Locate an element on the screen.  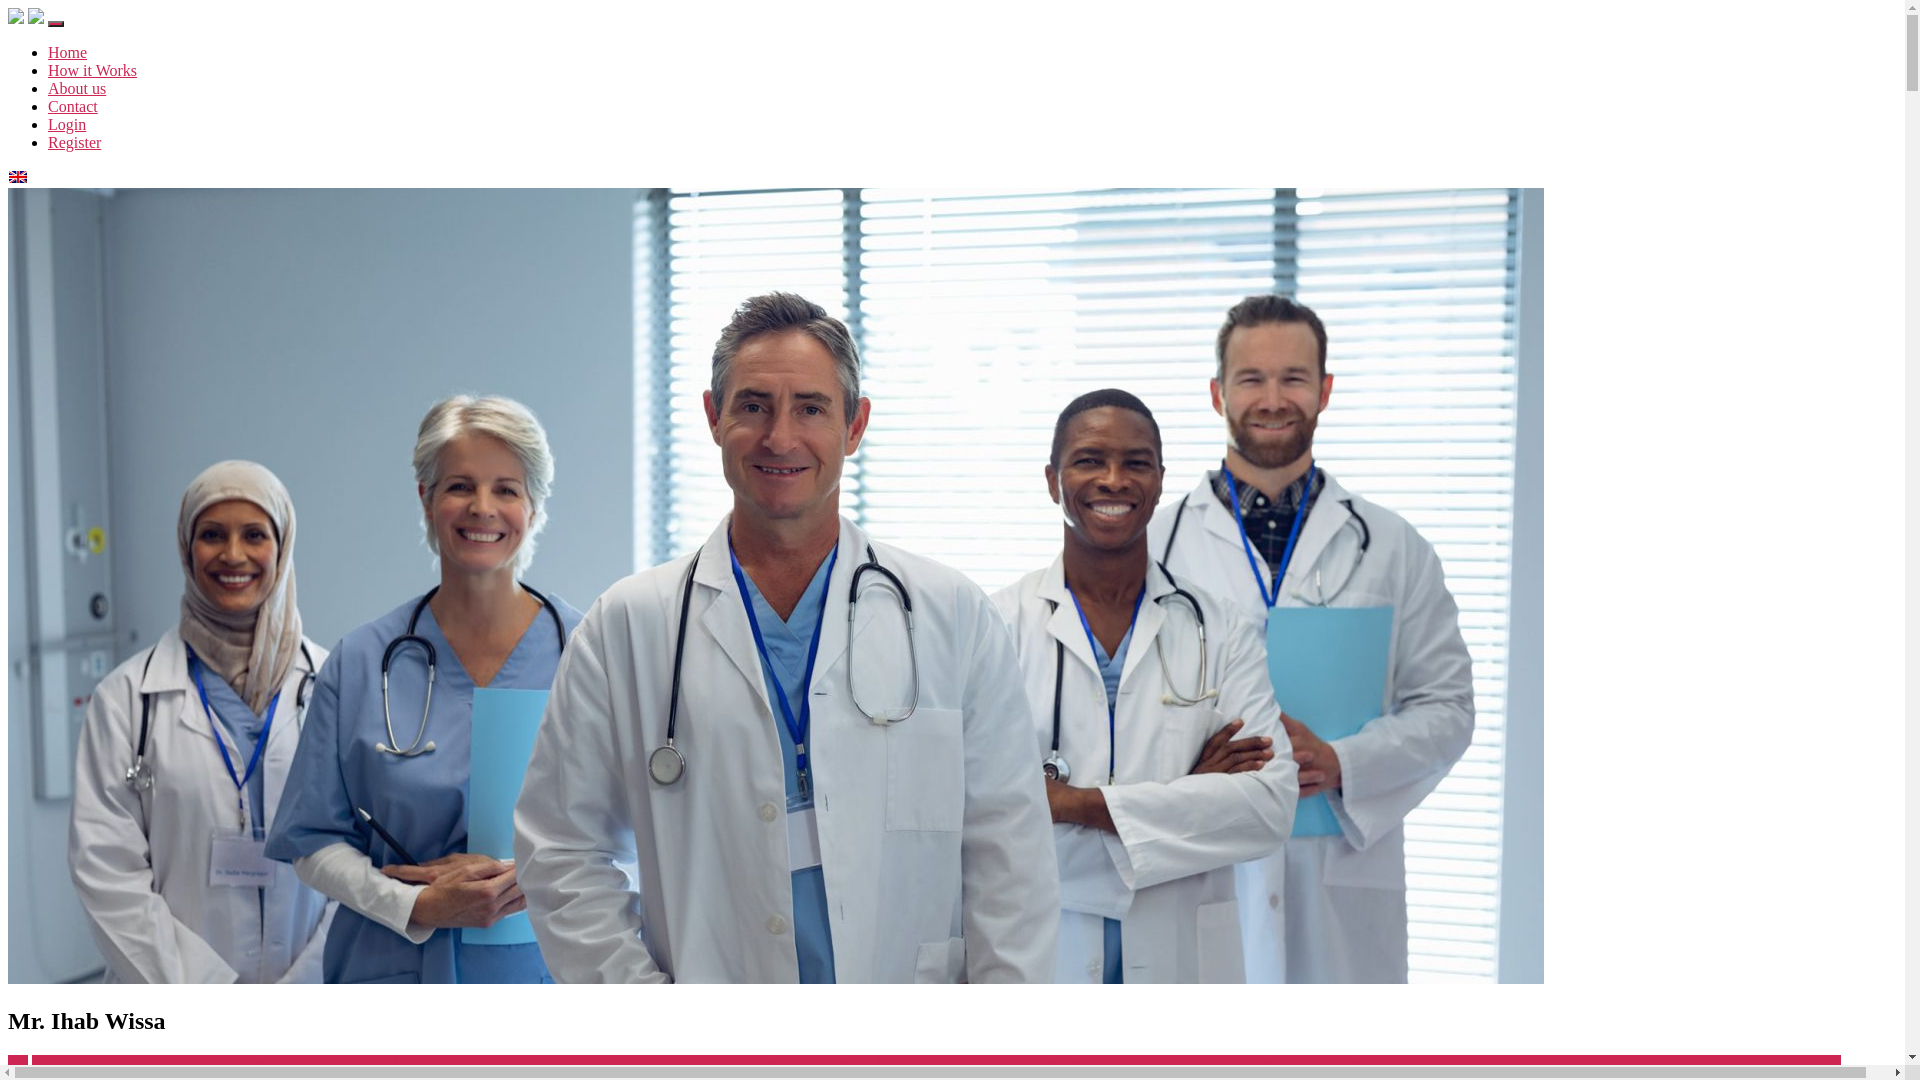
asian dating is located at coordinates (552, 1064).